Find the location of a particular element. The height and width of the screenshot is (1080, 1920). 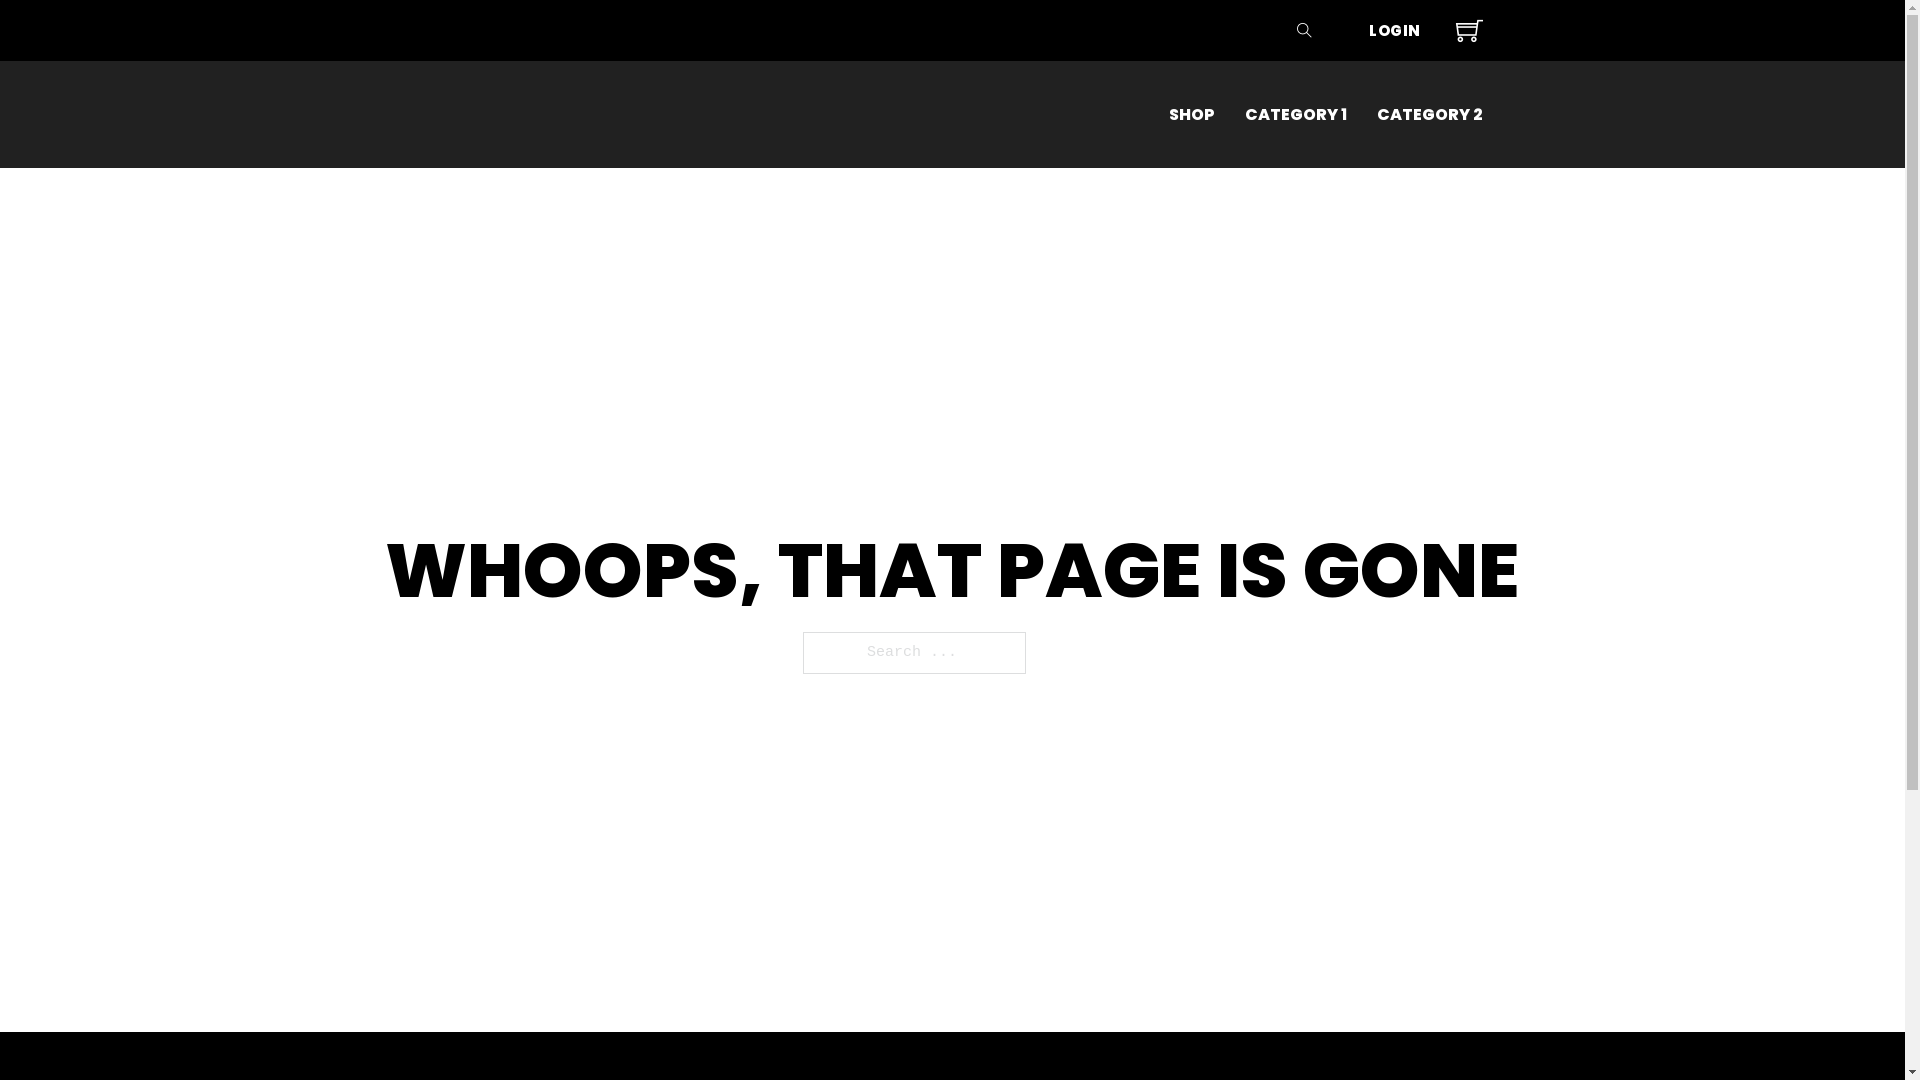

CATEGORY 1 is located at coordinates (1295, 114).